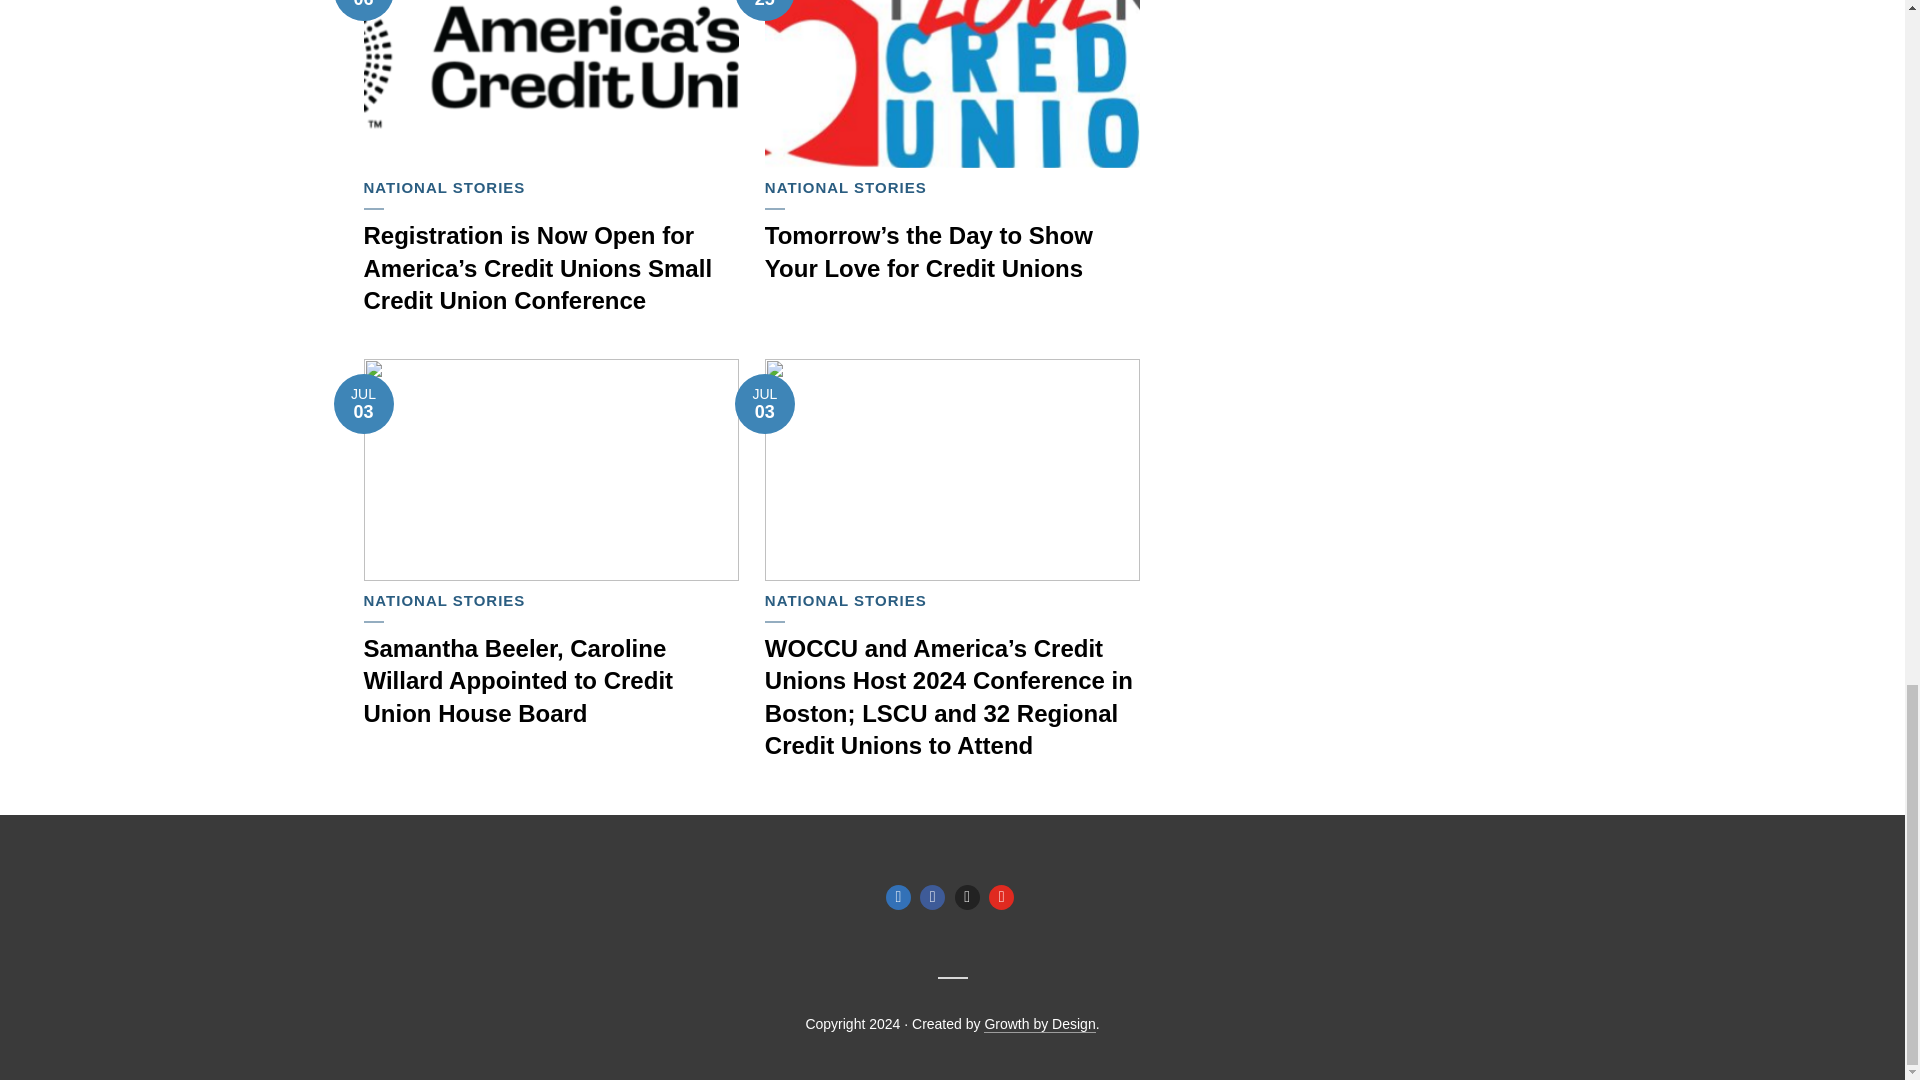 Image resolution: width=1920 pixels, height=1080 pixels. What do you see at coordinates (898, 897) in the screenshot?
I see `Linkedin` at bounding box center [898, 897].